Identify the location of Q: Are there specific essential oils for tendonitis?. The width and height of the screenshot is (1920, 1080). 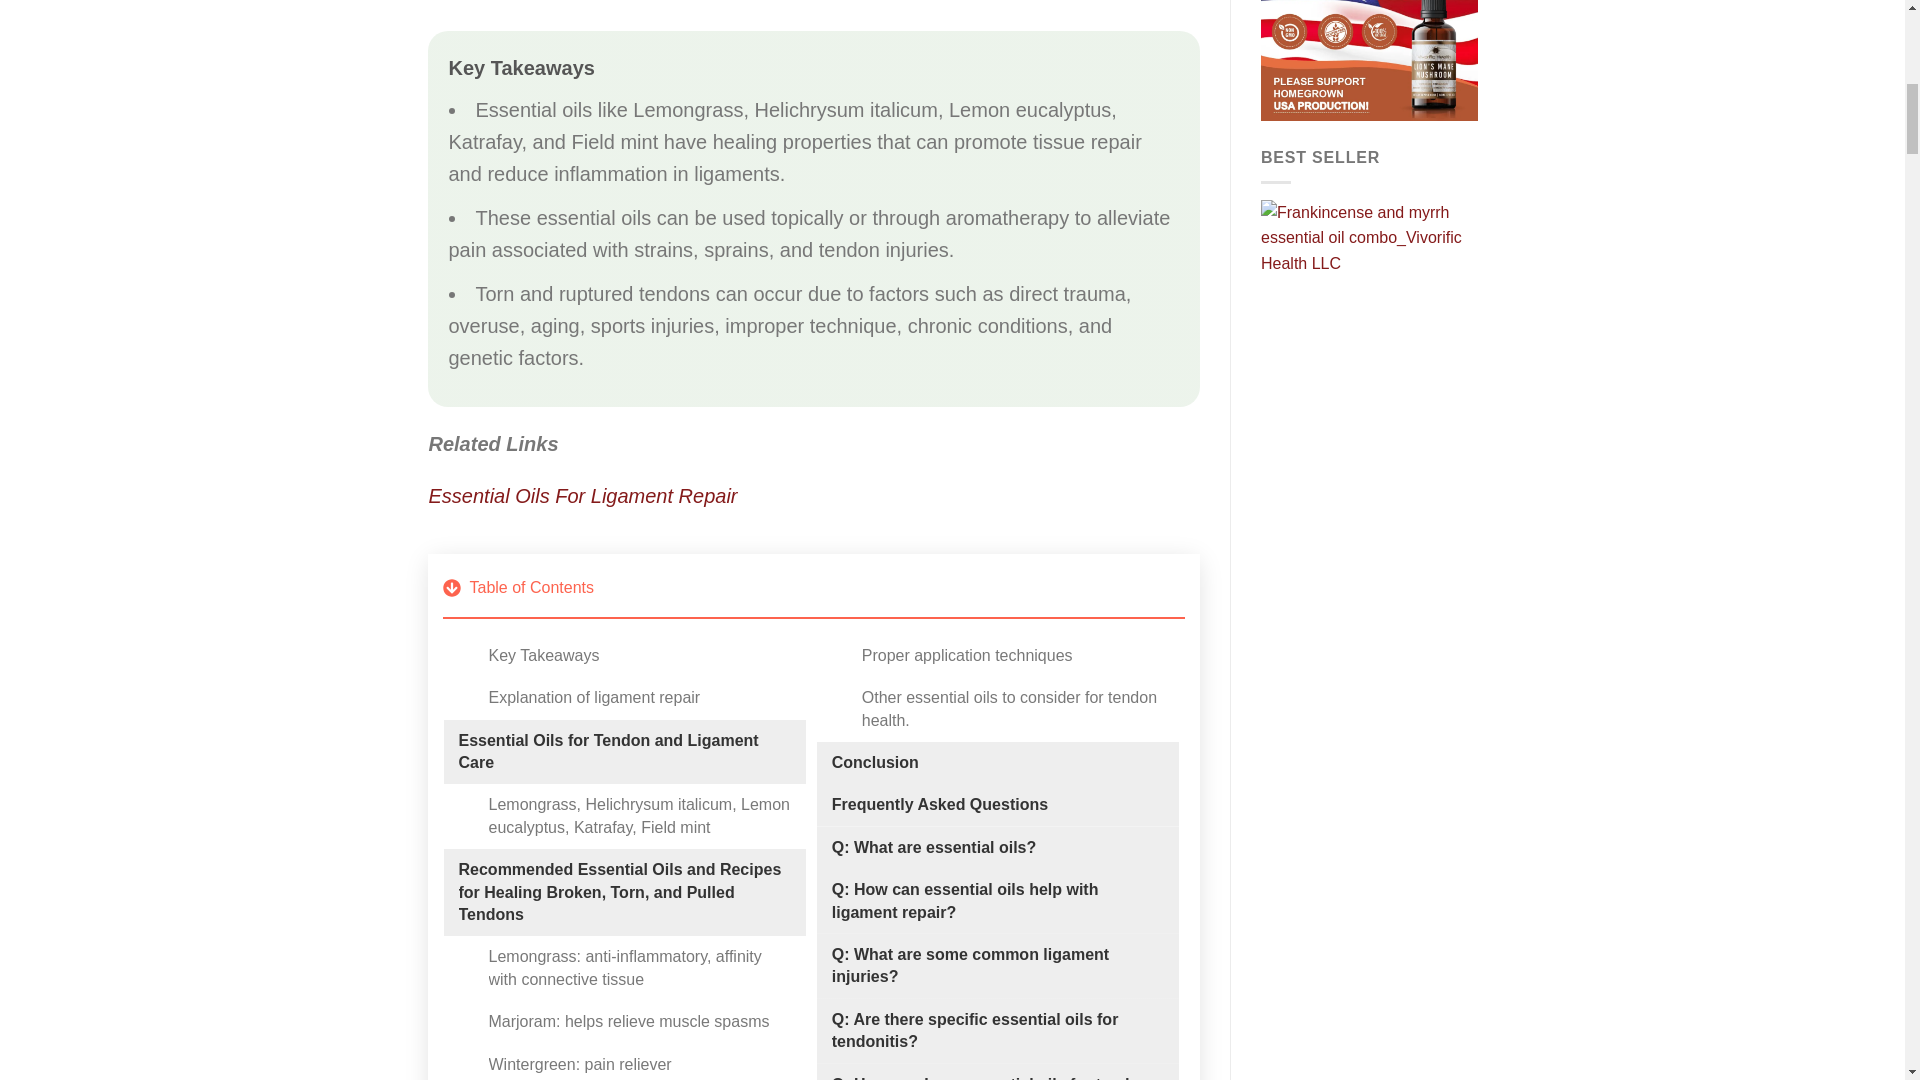
(997, 1031).